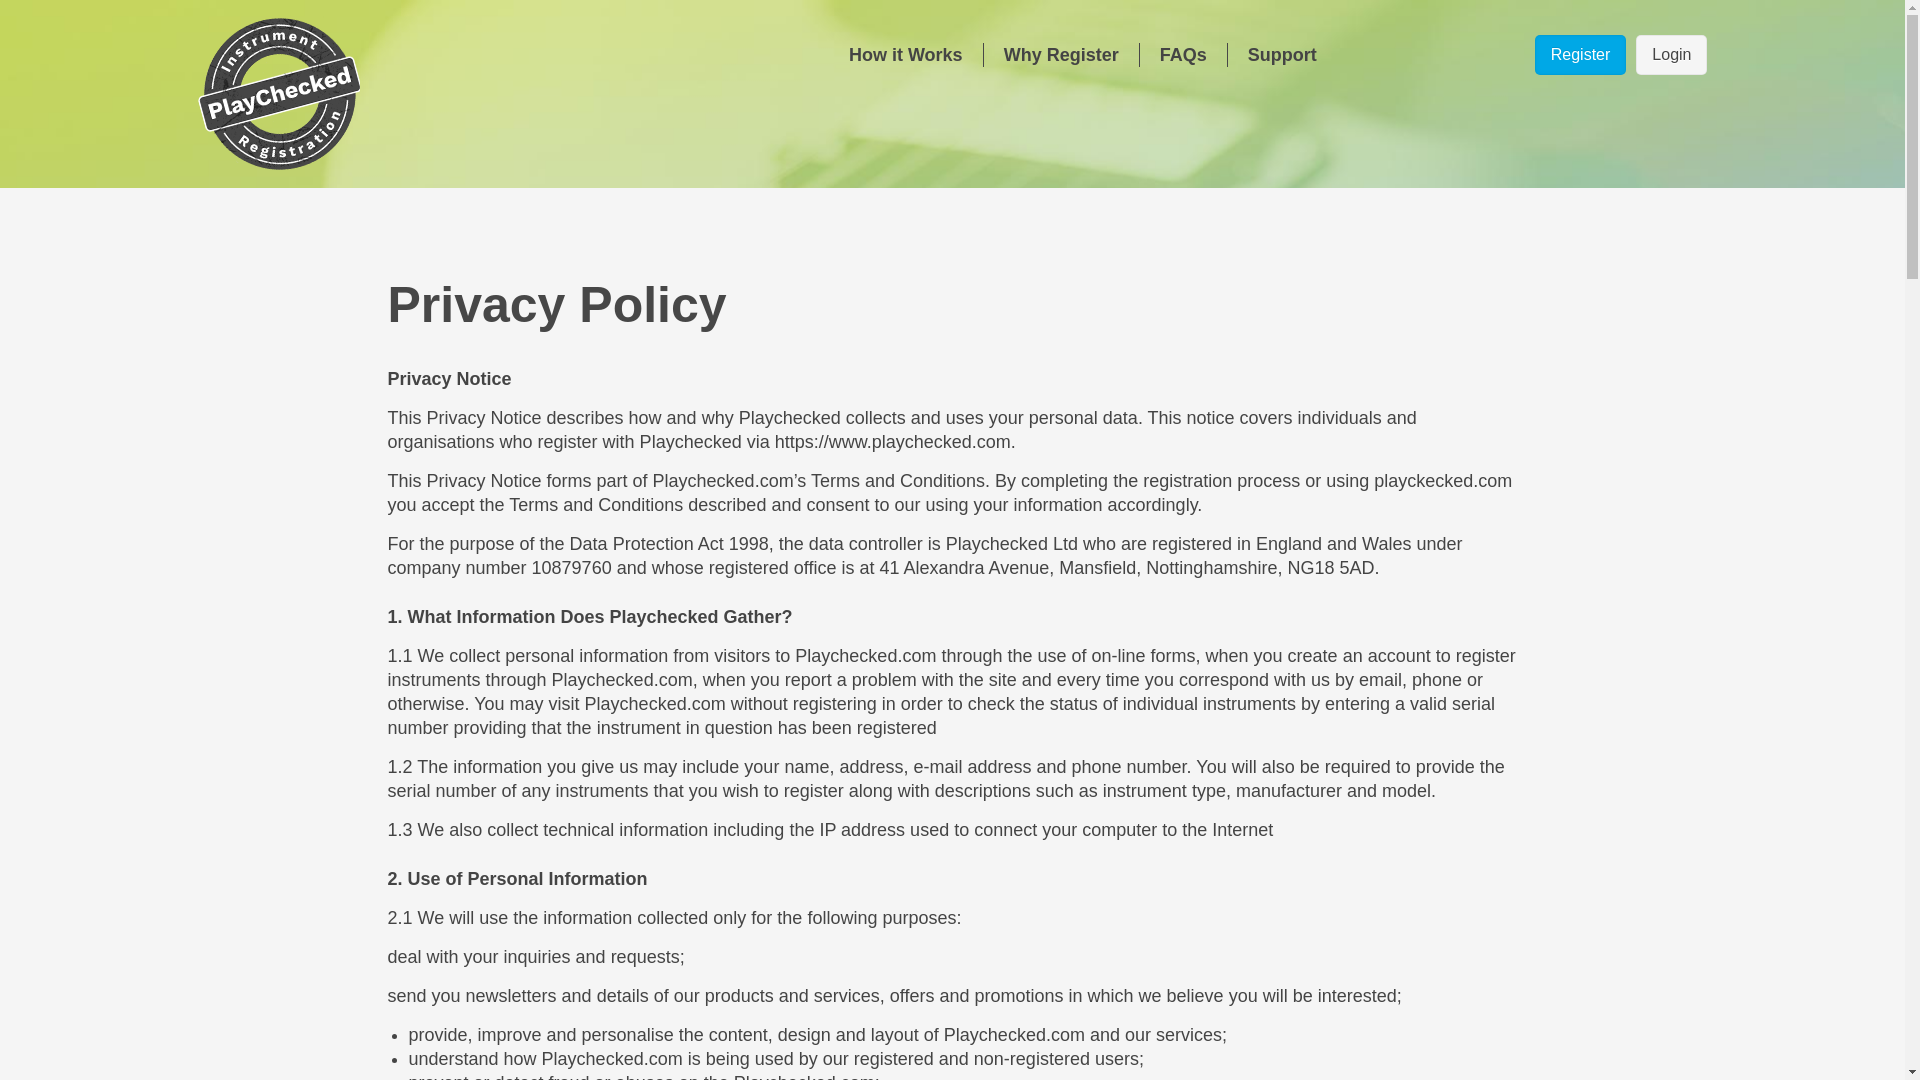 The image size is (1920, 1080). Describe the element at coordinates (916, 54) in the screenshot. I see `How it Works` at that location.